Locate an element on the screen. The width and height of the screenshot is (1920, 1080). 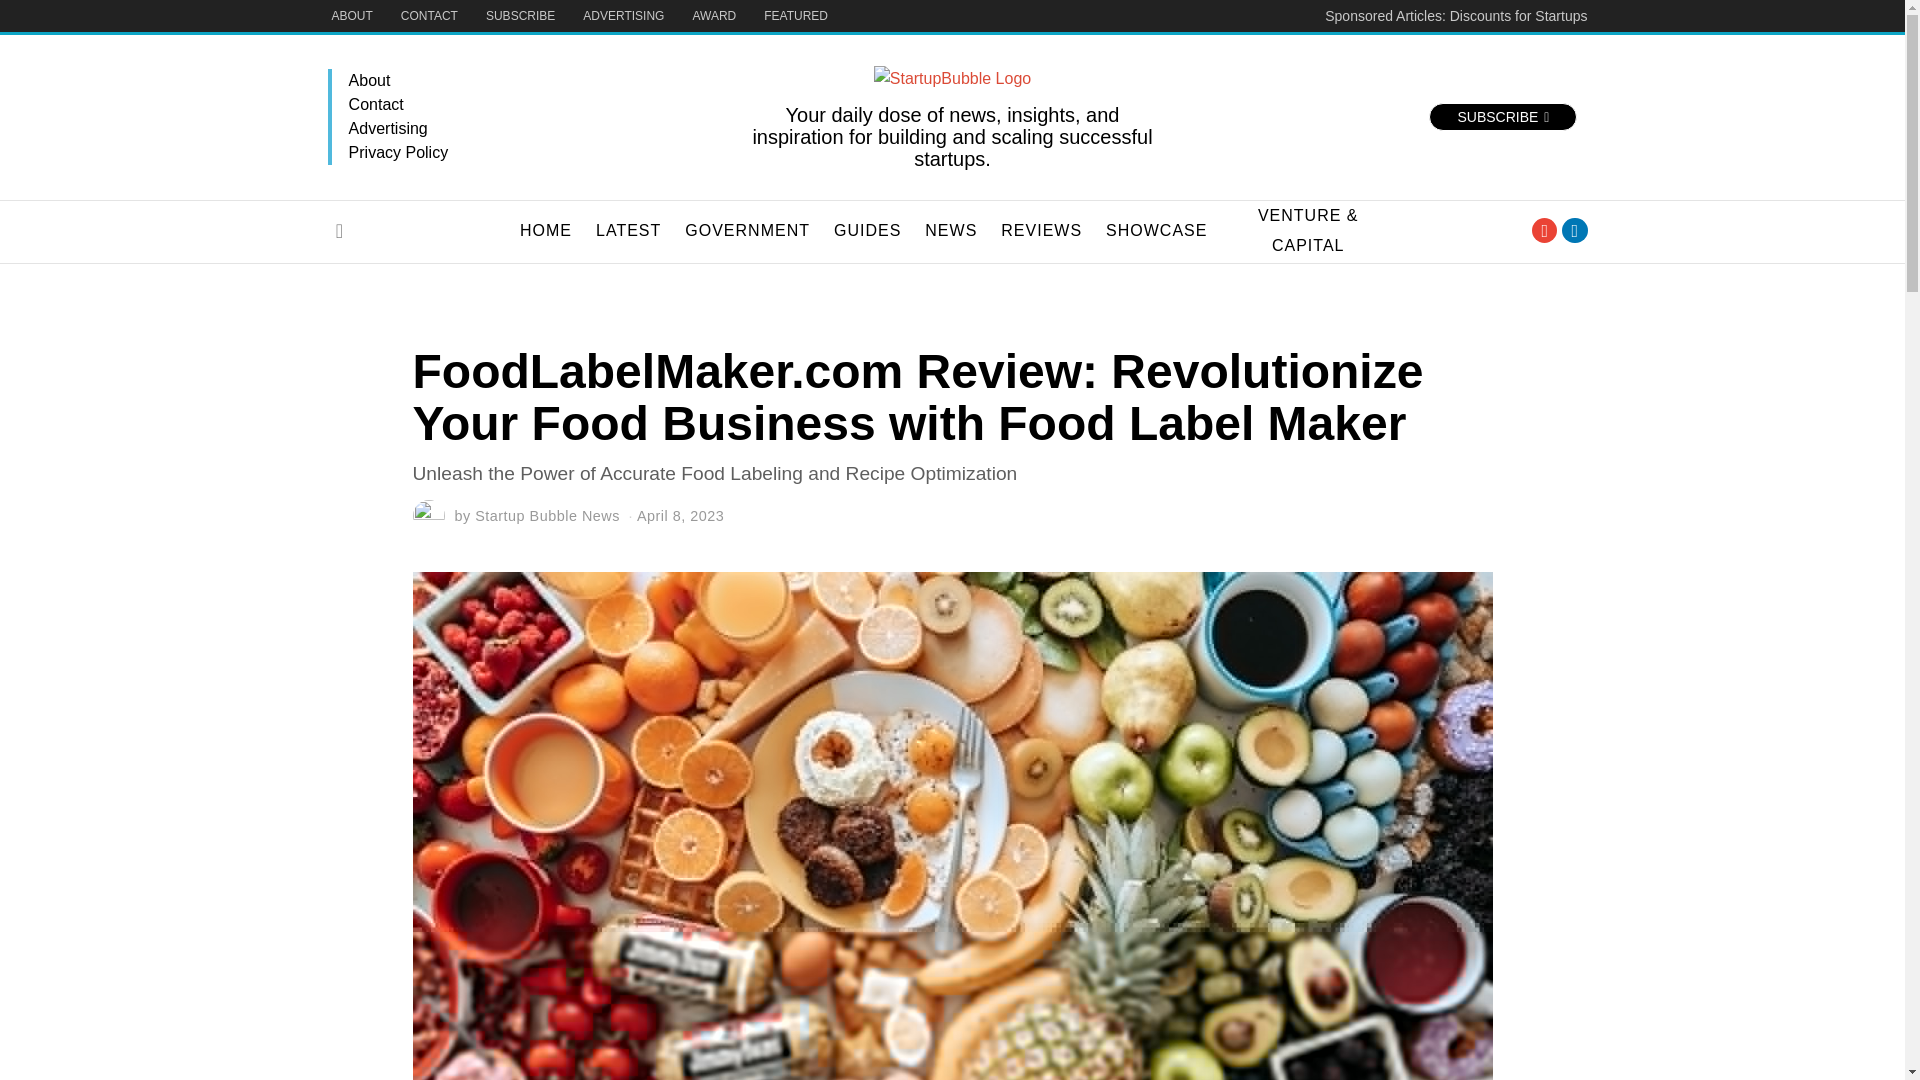
LATEST is located at coordinates (628, 231).